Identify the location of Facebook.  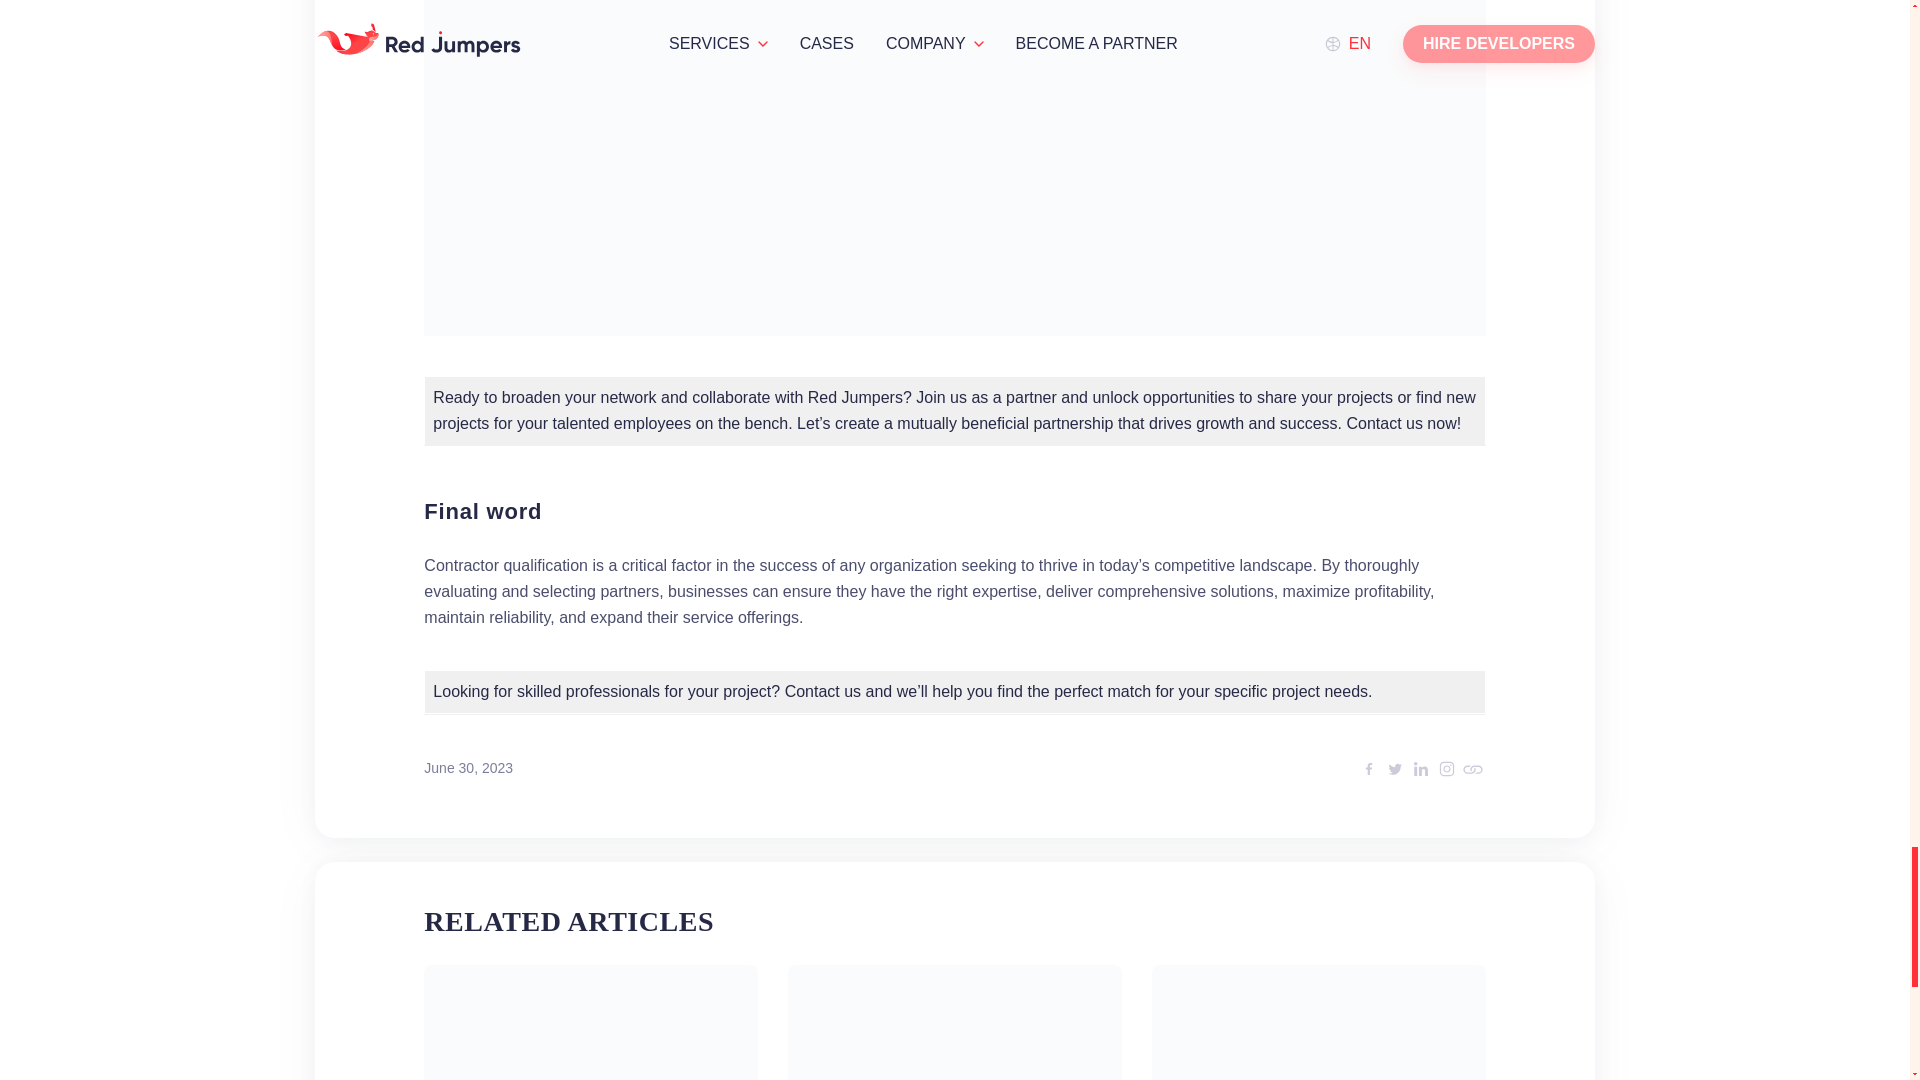
(1368, 768).